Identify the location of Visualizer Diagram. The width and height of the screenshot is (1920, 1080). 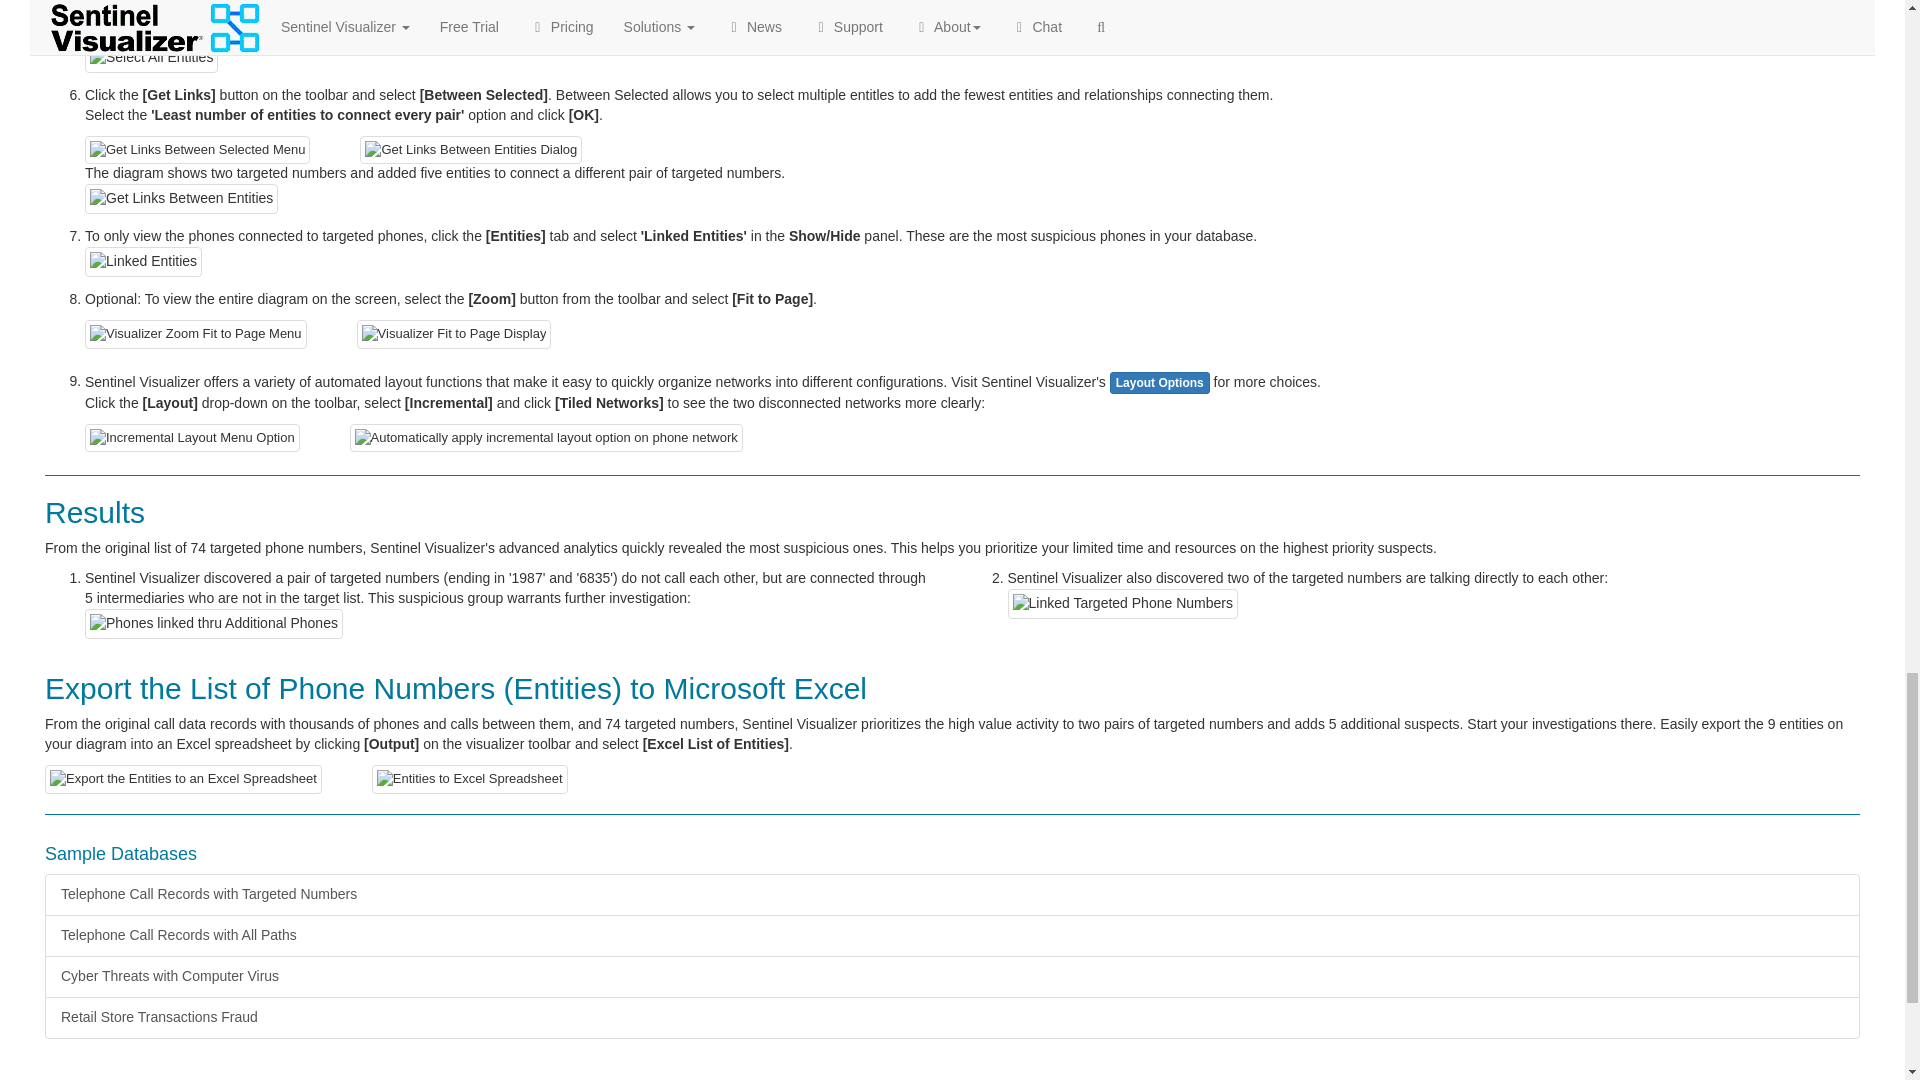
(156, 4).